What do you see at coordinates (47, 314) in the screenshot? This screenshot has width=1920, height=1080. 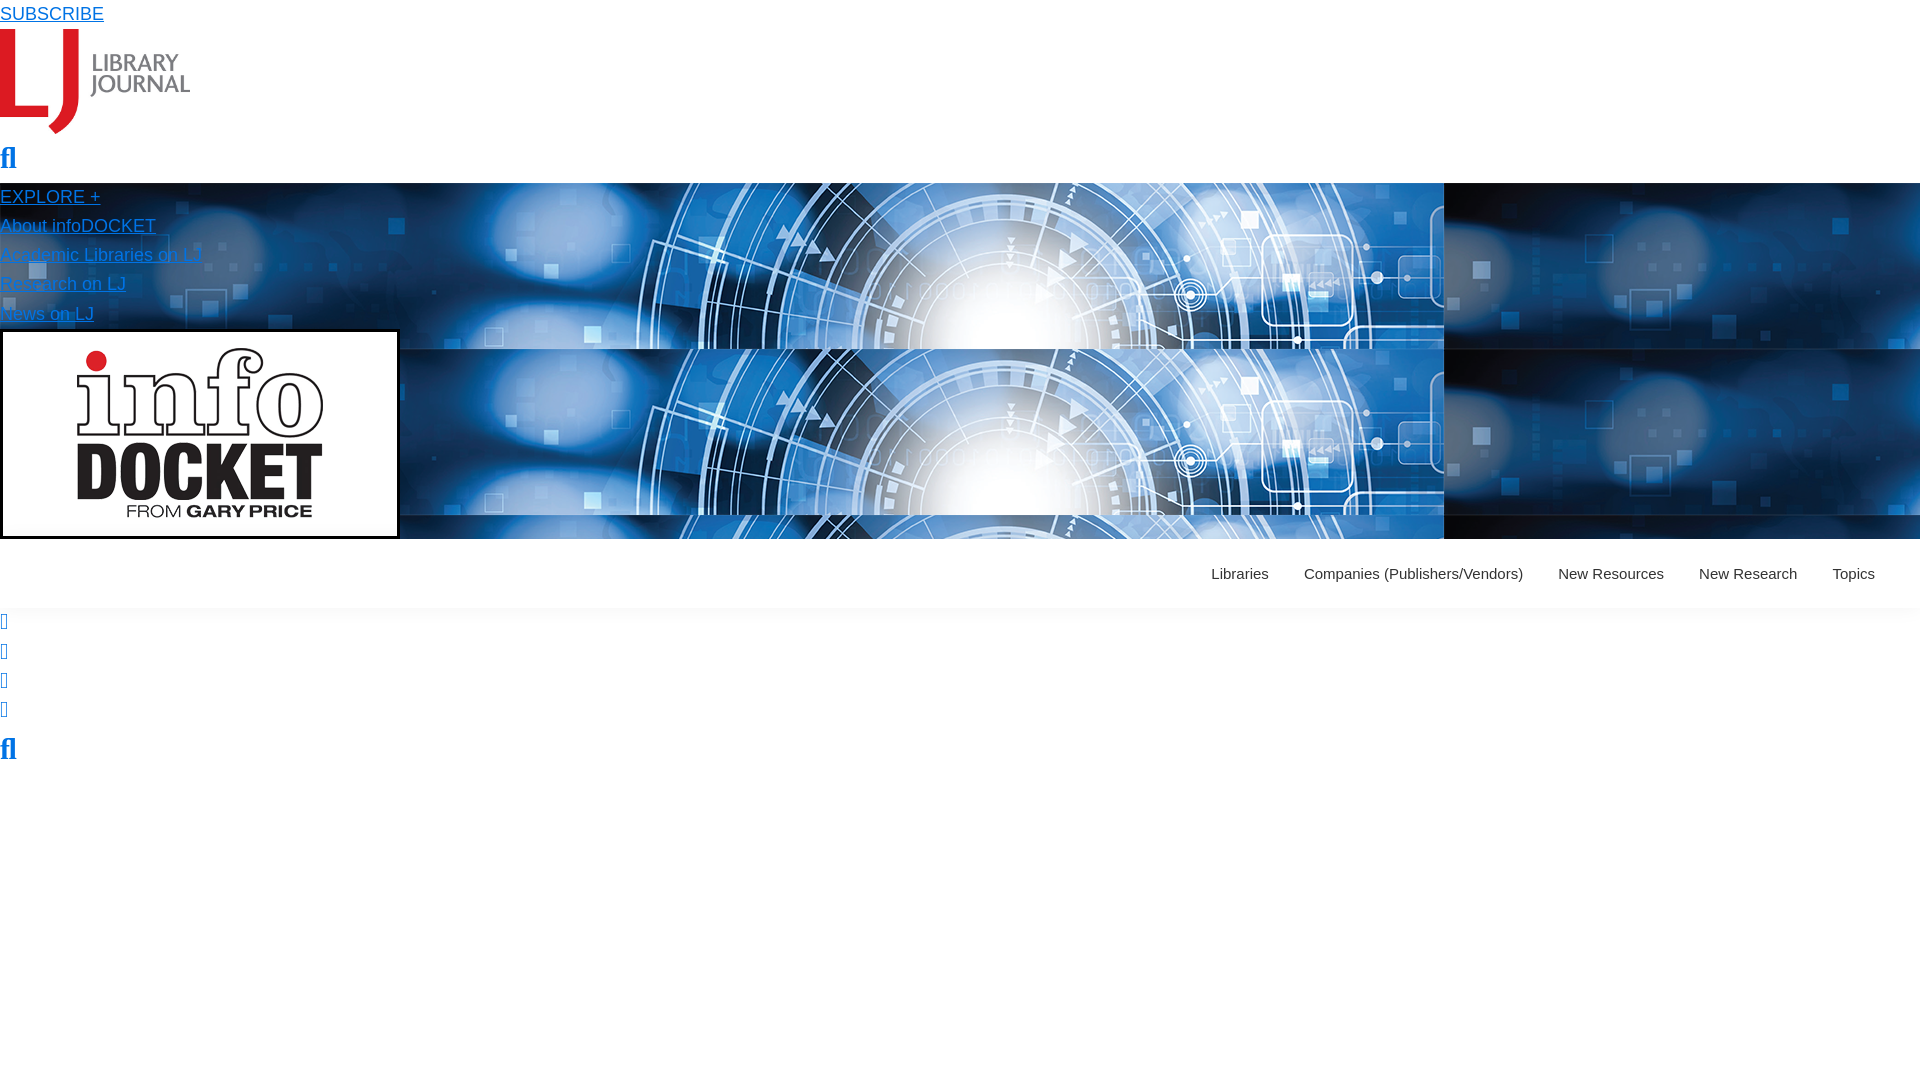 I see `News on LJ` at bounding box center [47, 314].